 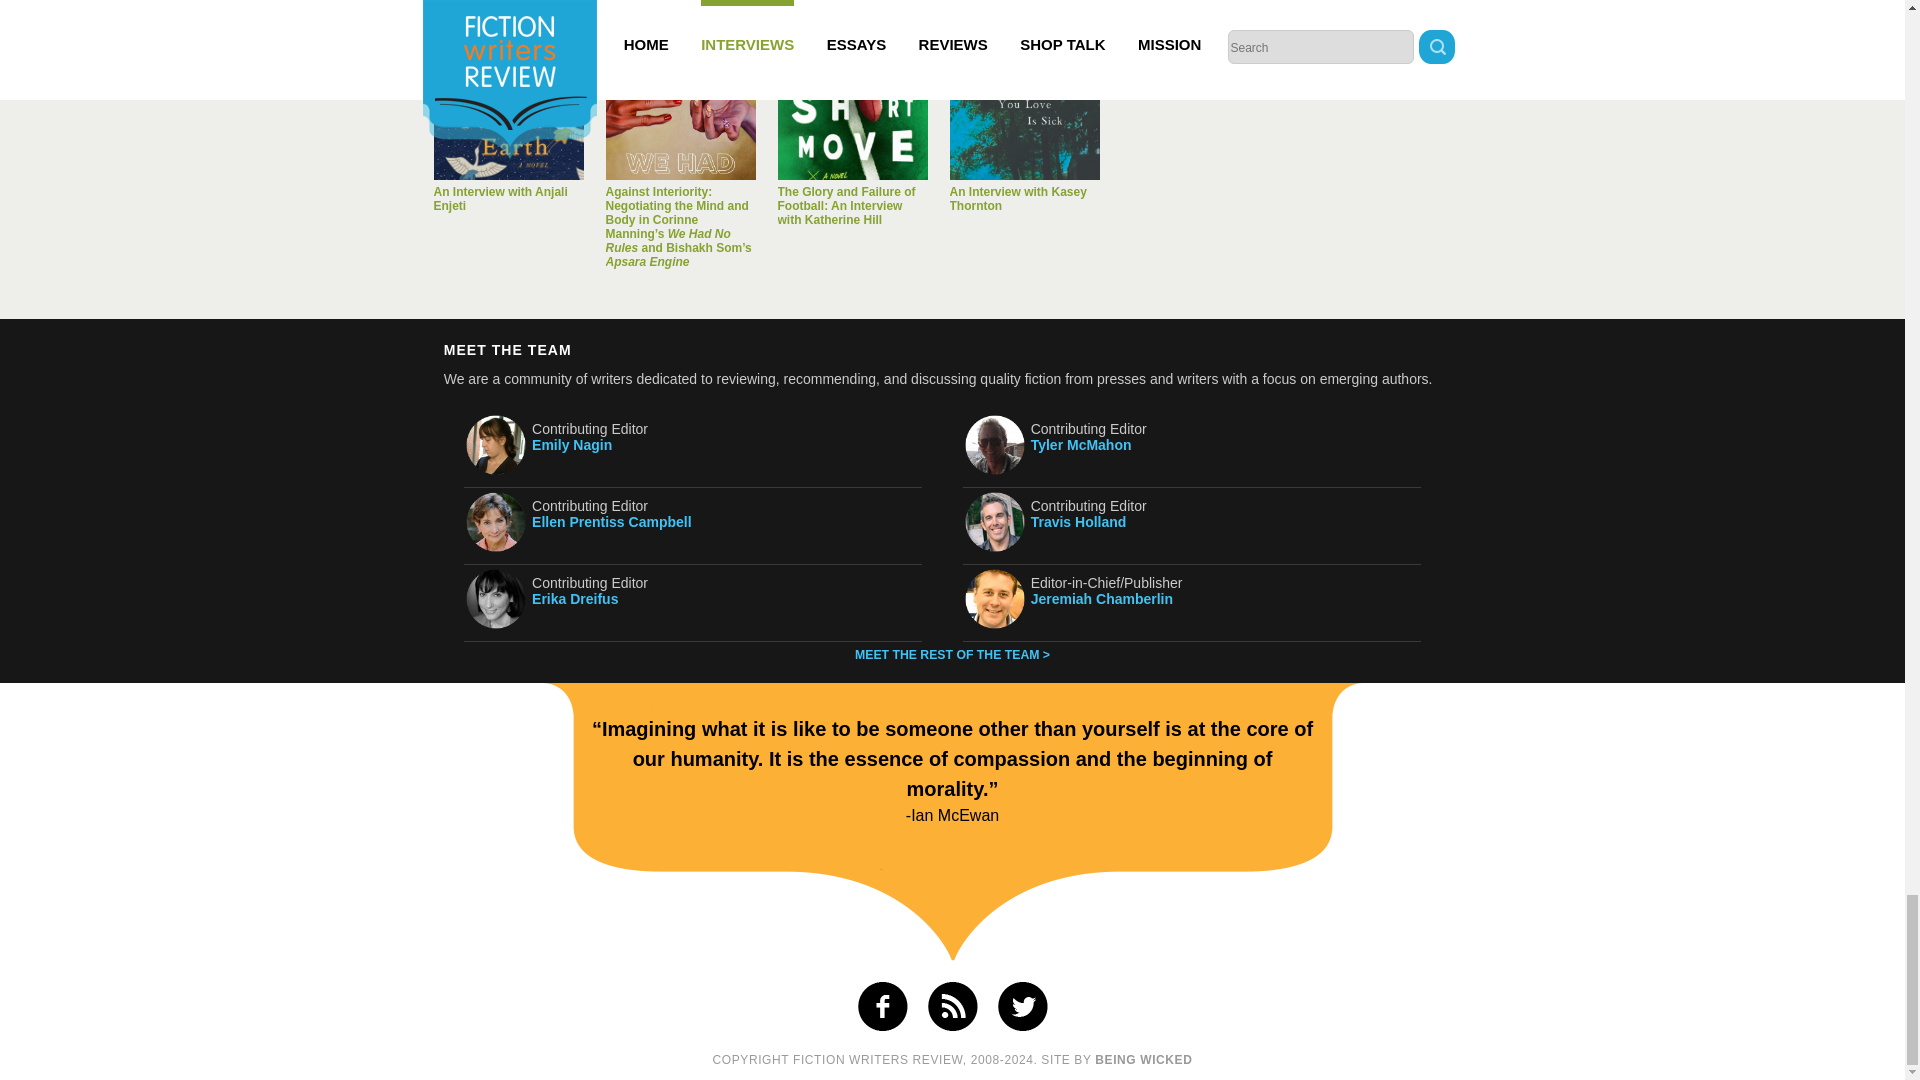 I want to click on An Interview with Anjali Enjeti, so click(x=500, y=198).